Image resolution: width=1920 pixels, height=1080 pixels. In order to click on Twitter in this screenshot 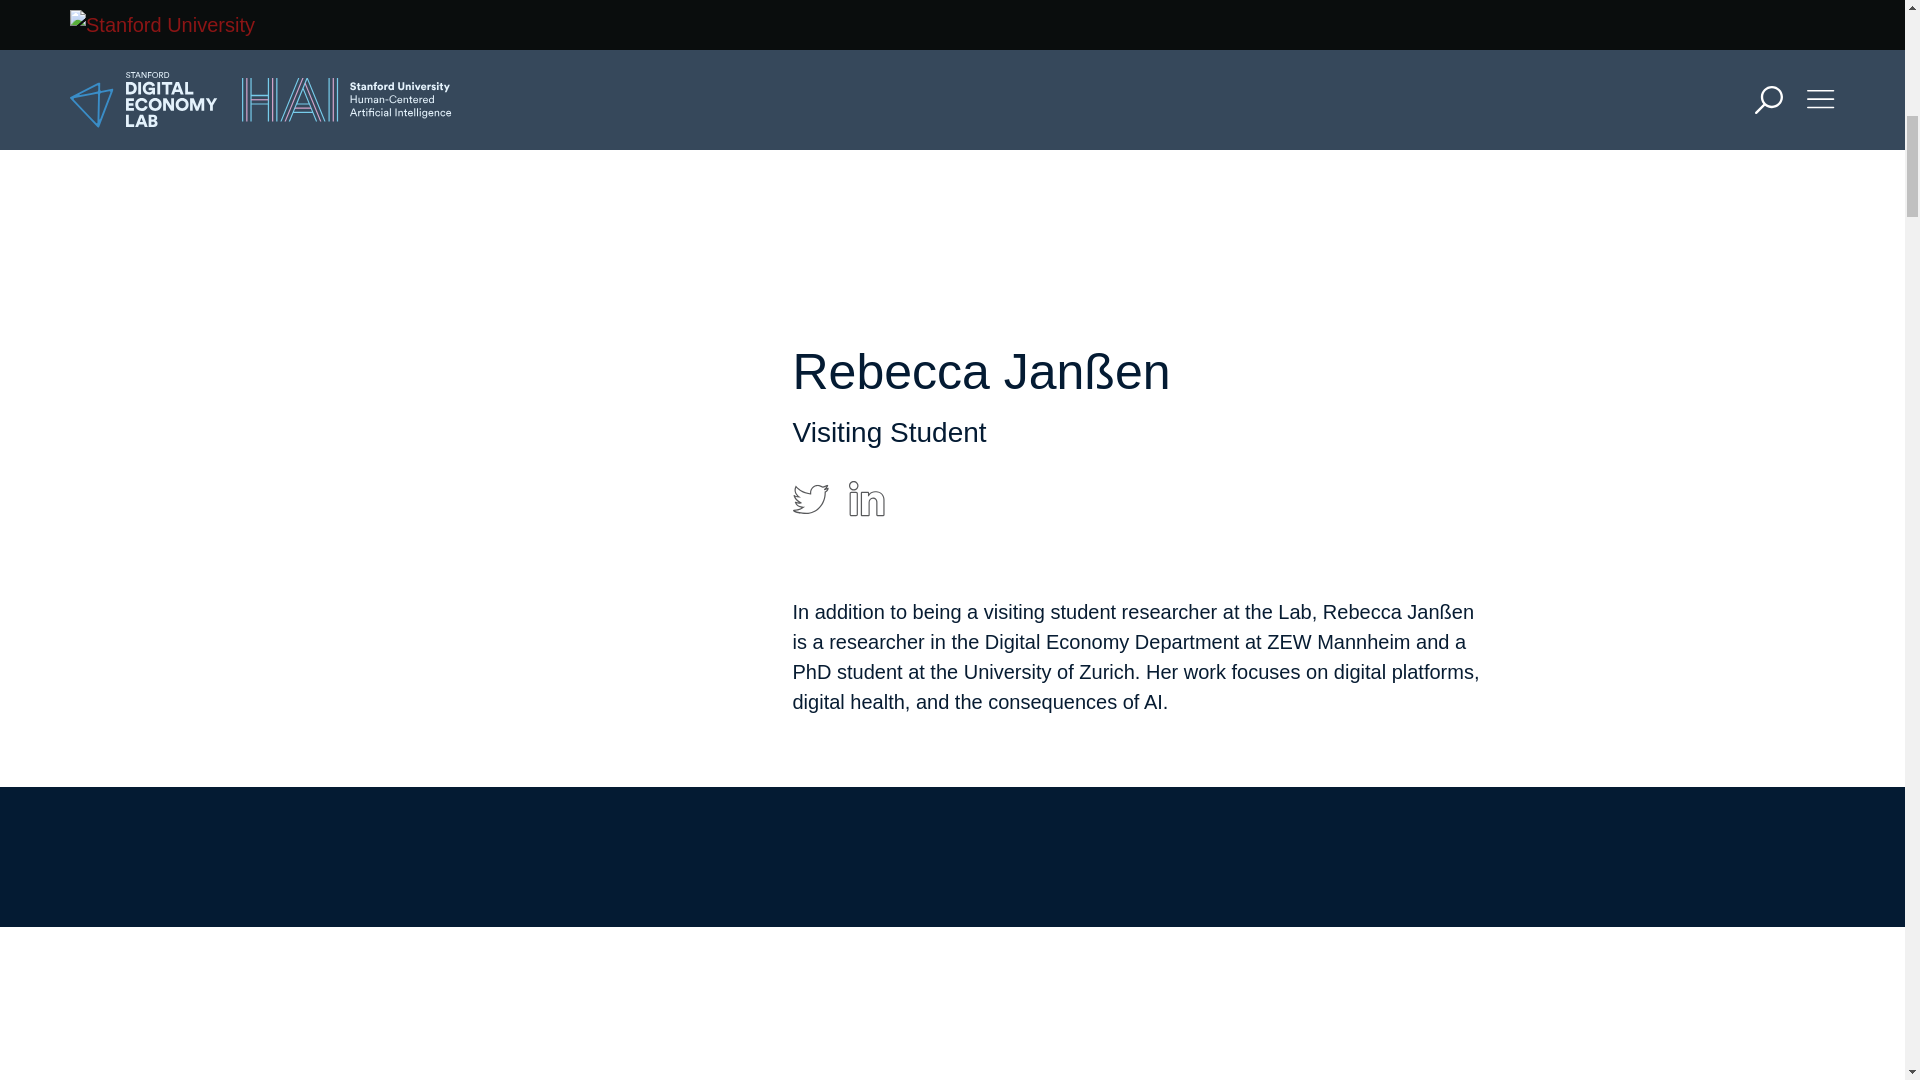, I will do `click(884, 514)`.